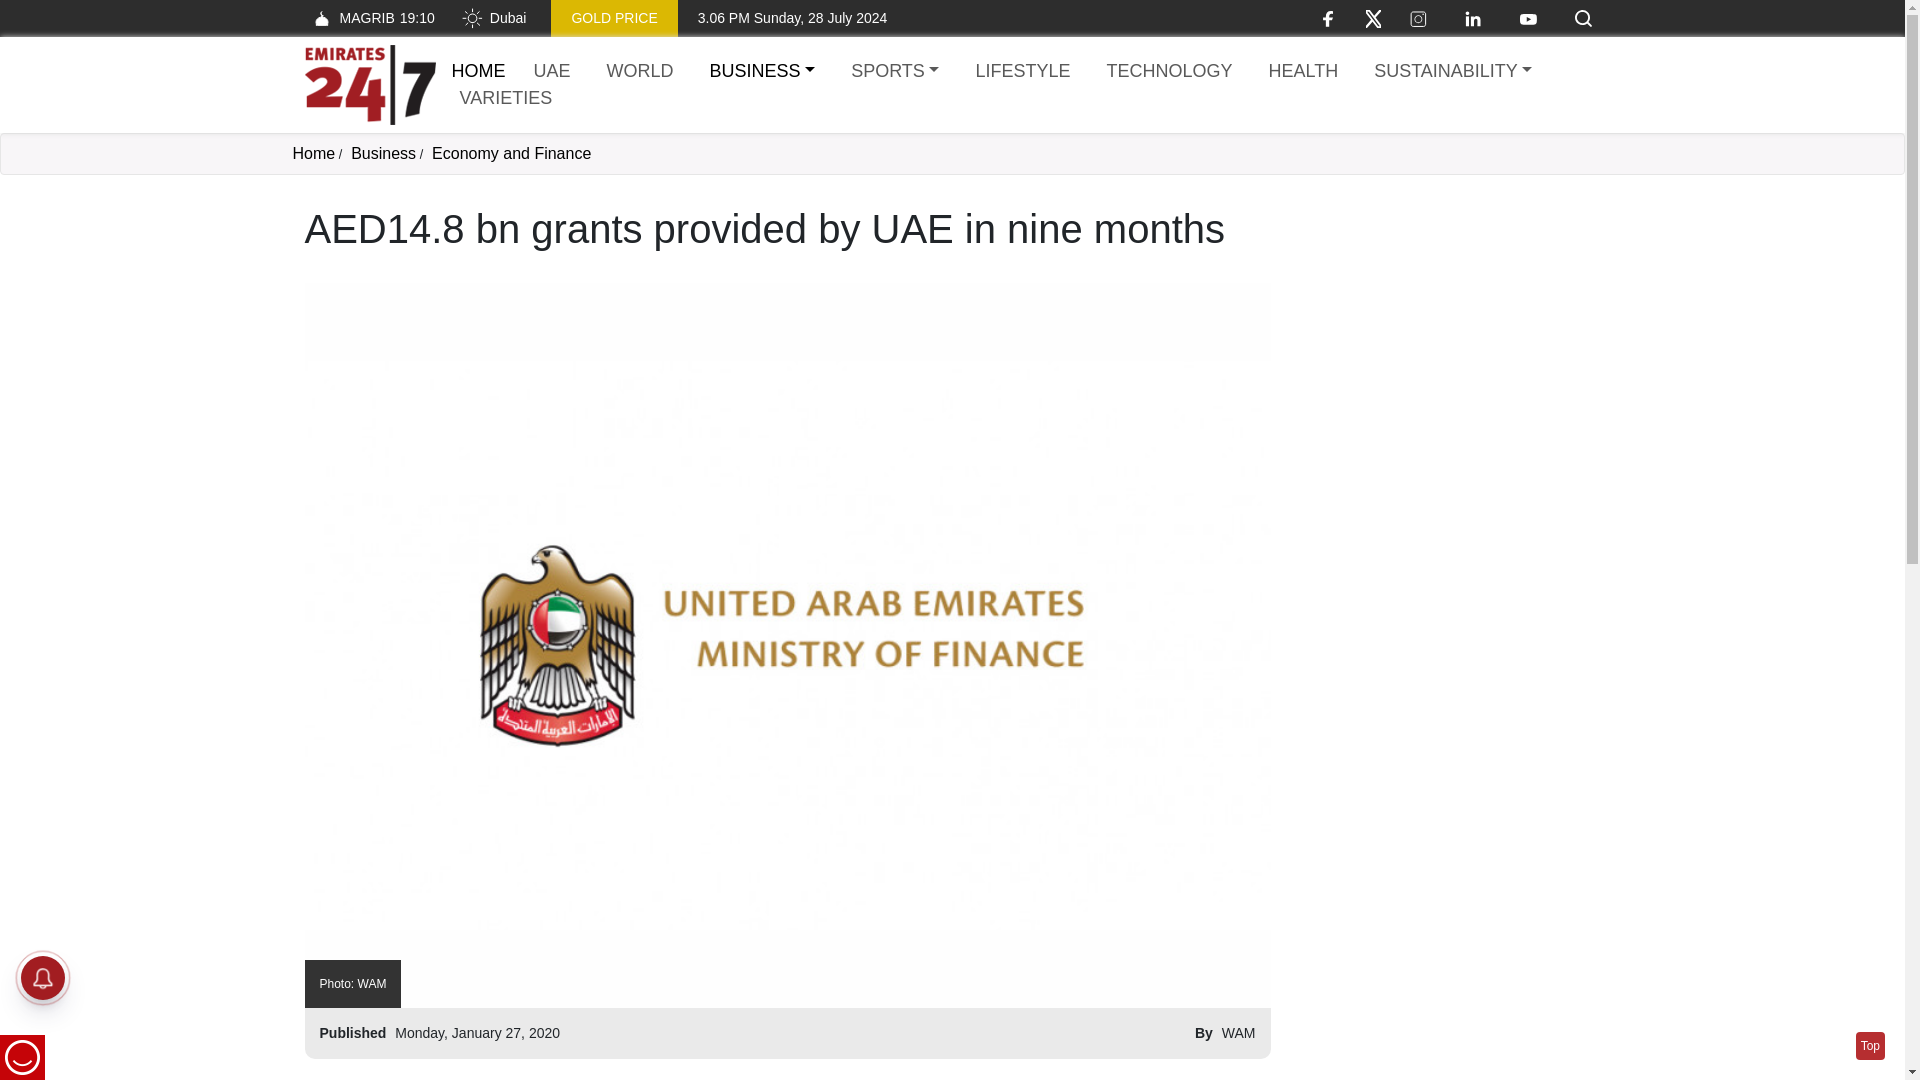 The height and width of the screenshot is (1080, 1920). I want to click on WORLD, so click(478, 70).